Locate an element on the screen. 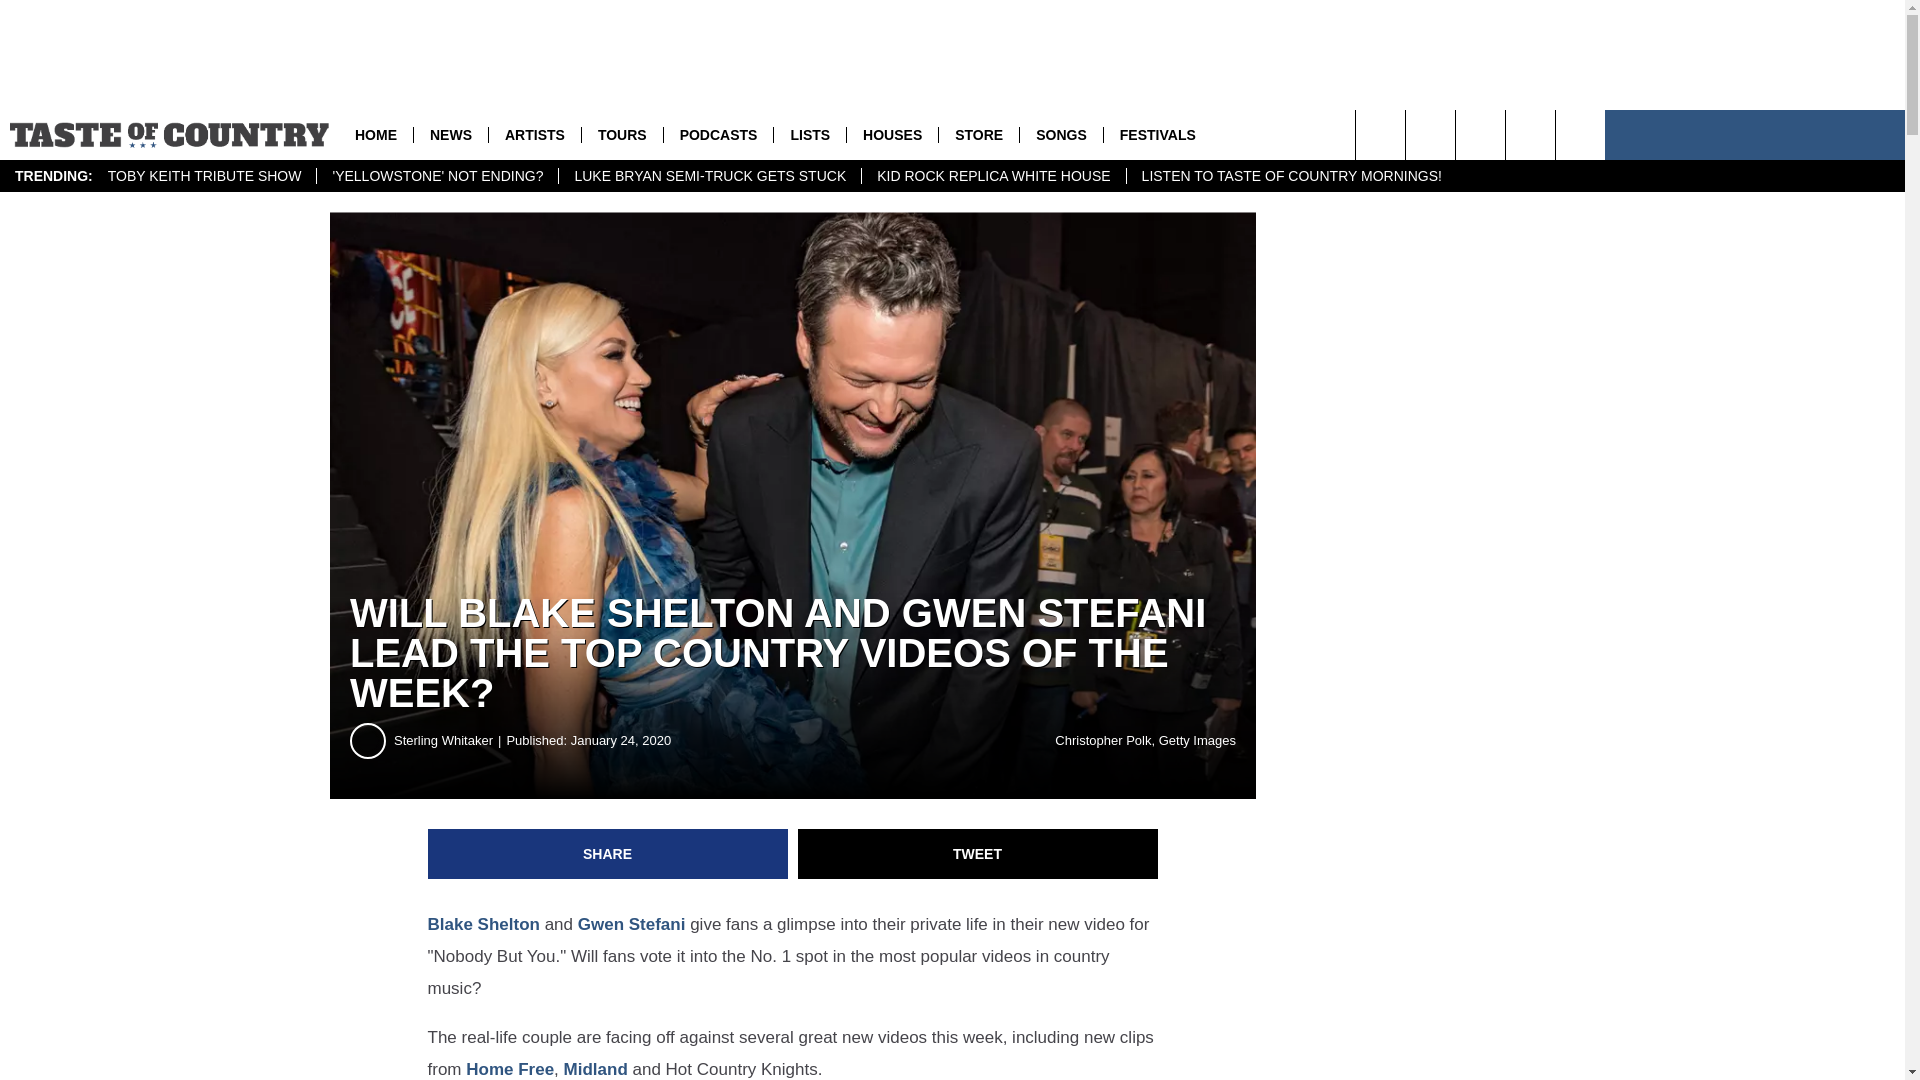 The width and height of the screenshot is (1920, 1080). ARTISTS is located at coordinates (534, 134).